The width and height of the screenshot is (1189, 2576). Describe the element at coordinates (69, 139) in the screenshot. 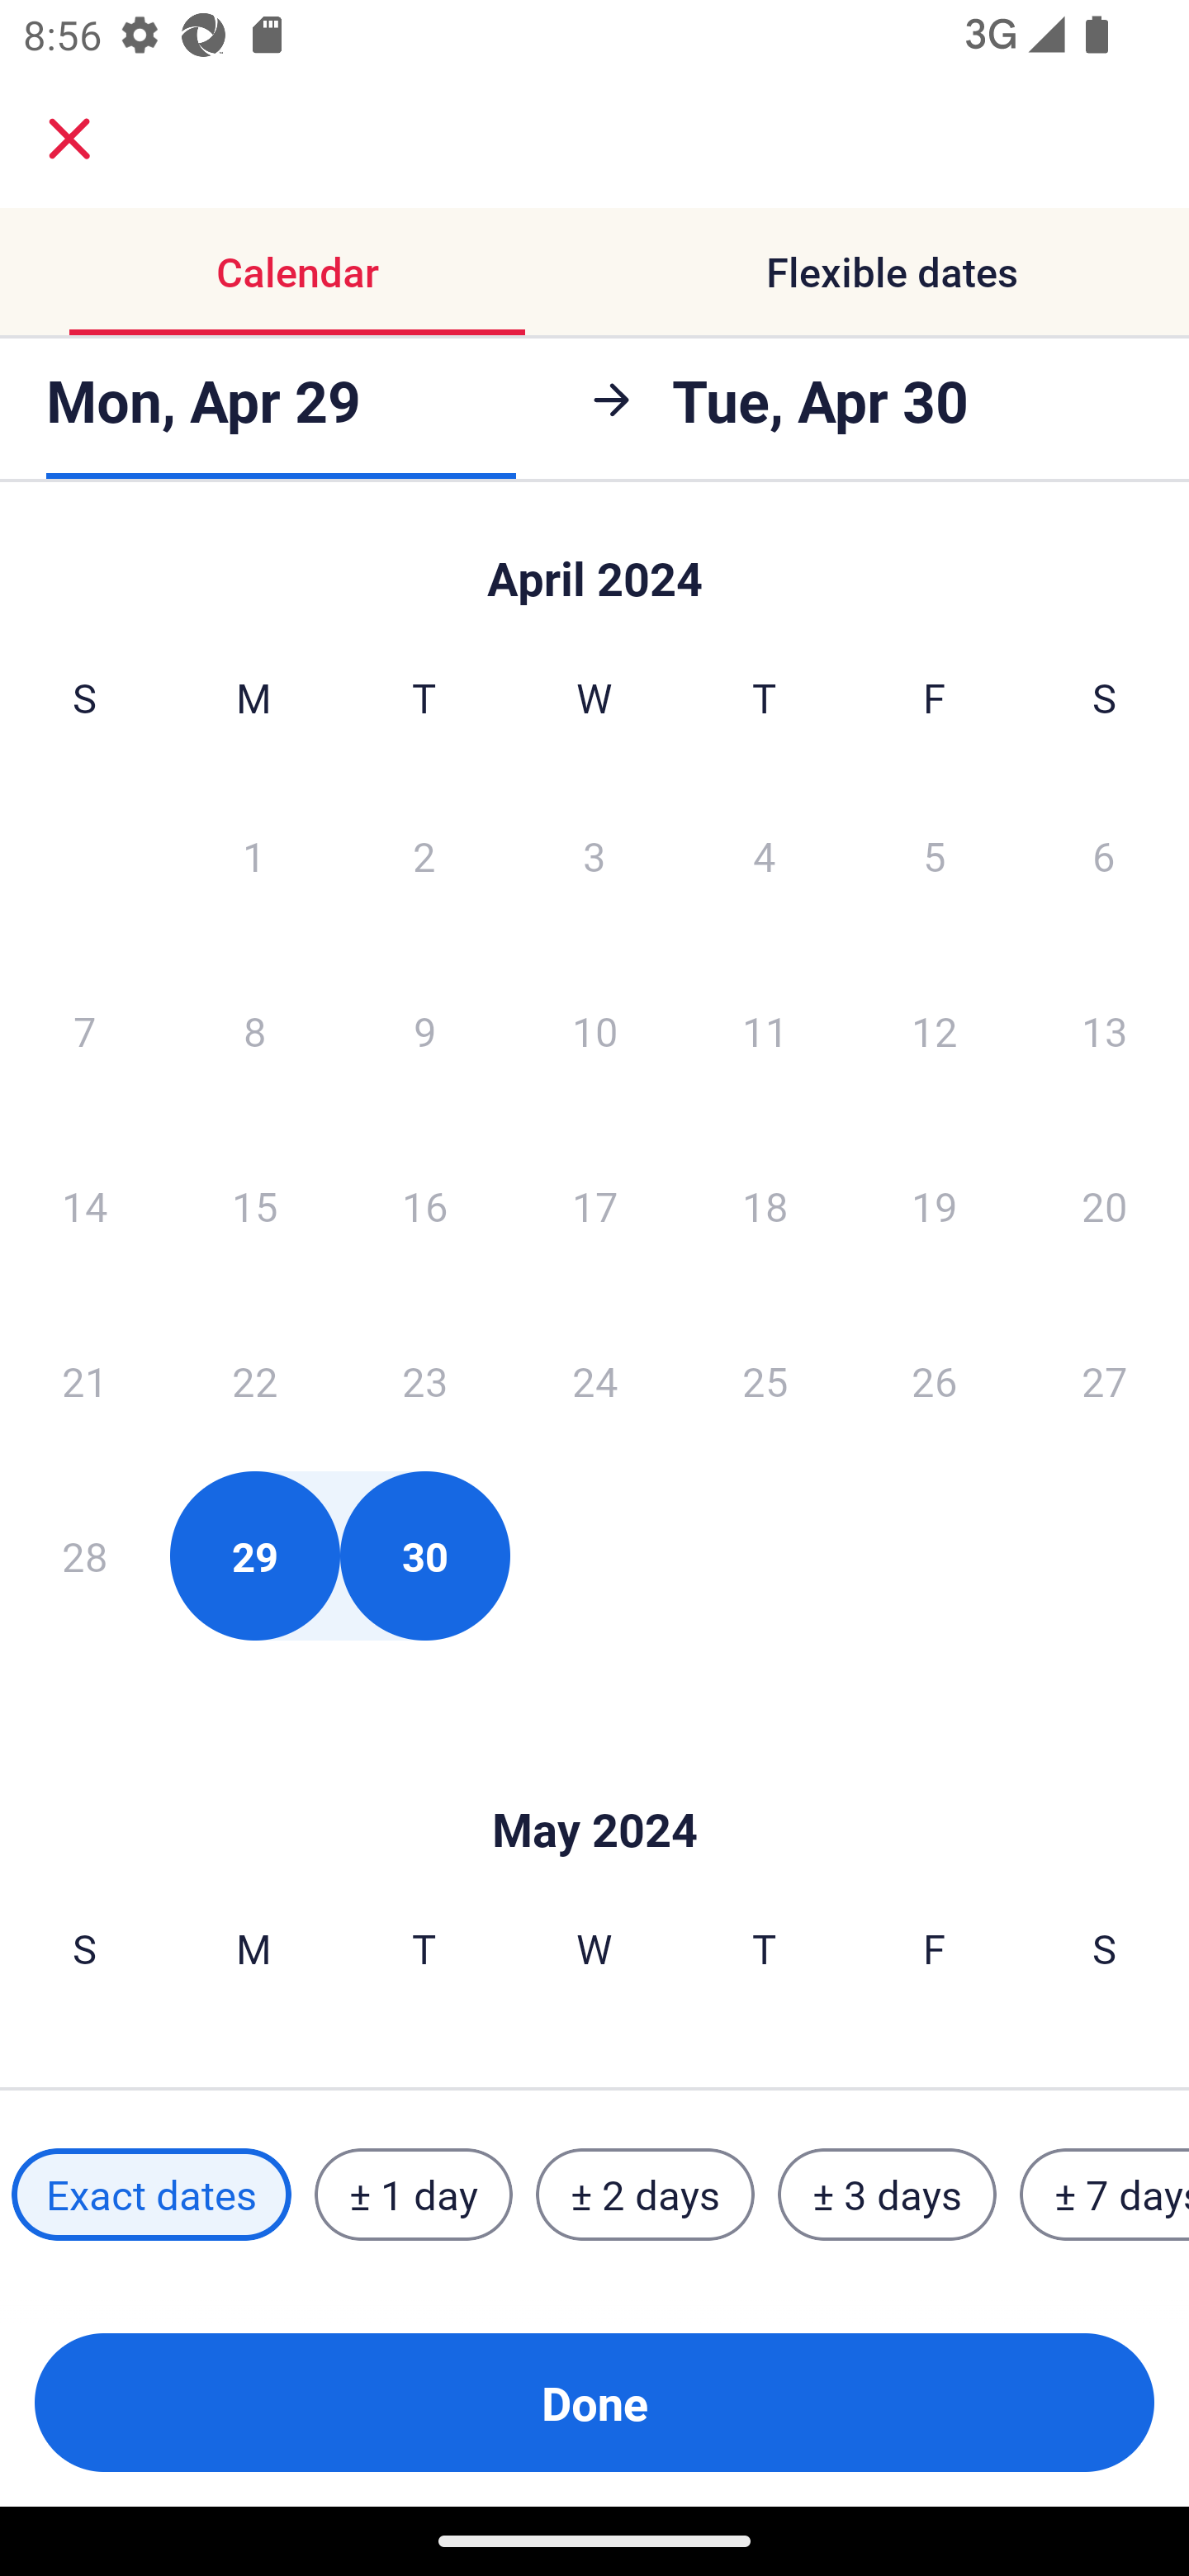

I see `close.` at that location.